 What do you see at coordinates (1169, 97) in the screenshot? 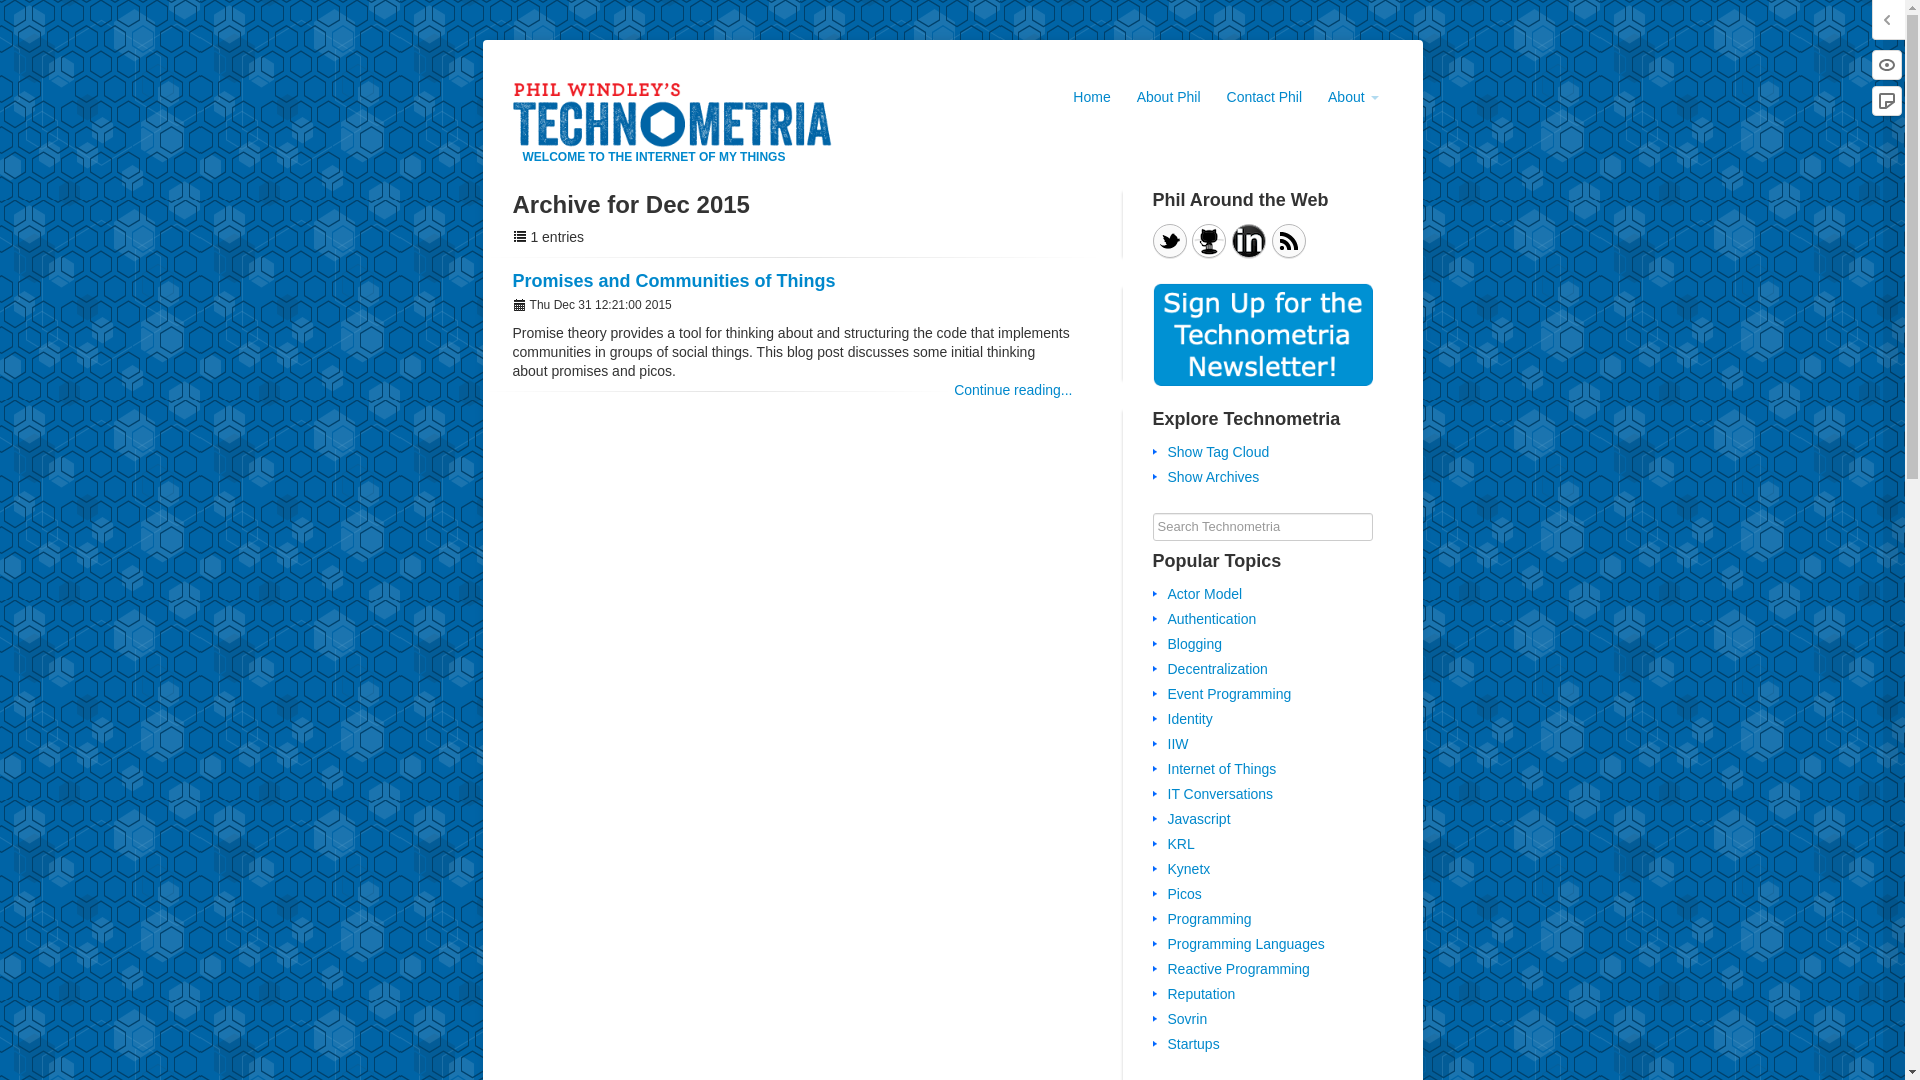
I see `About Phil` at bounding box center [1169, 97].